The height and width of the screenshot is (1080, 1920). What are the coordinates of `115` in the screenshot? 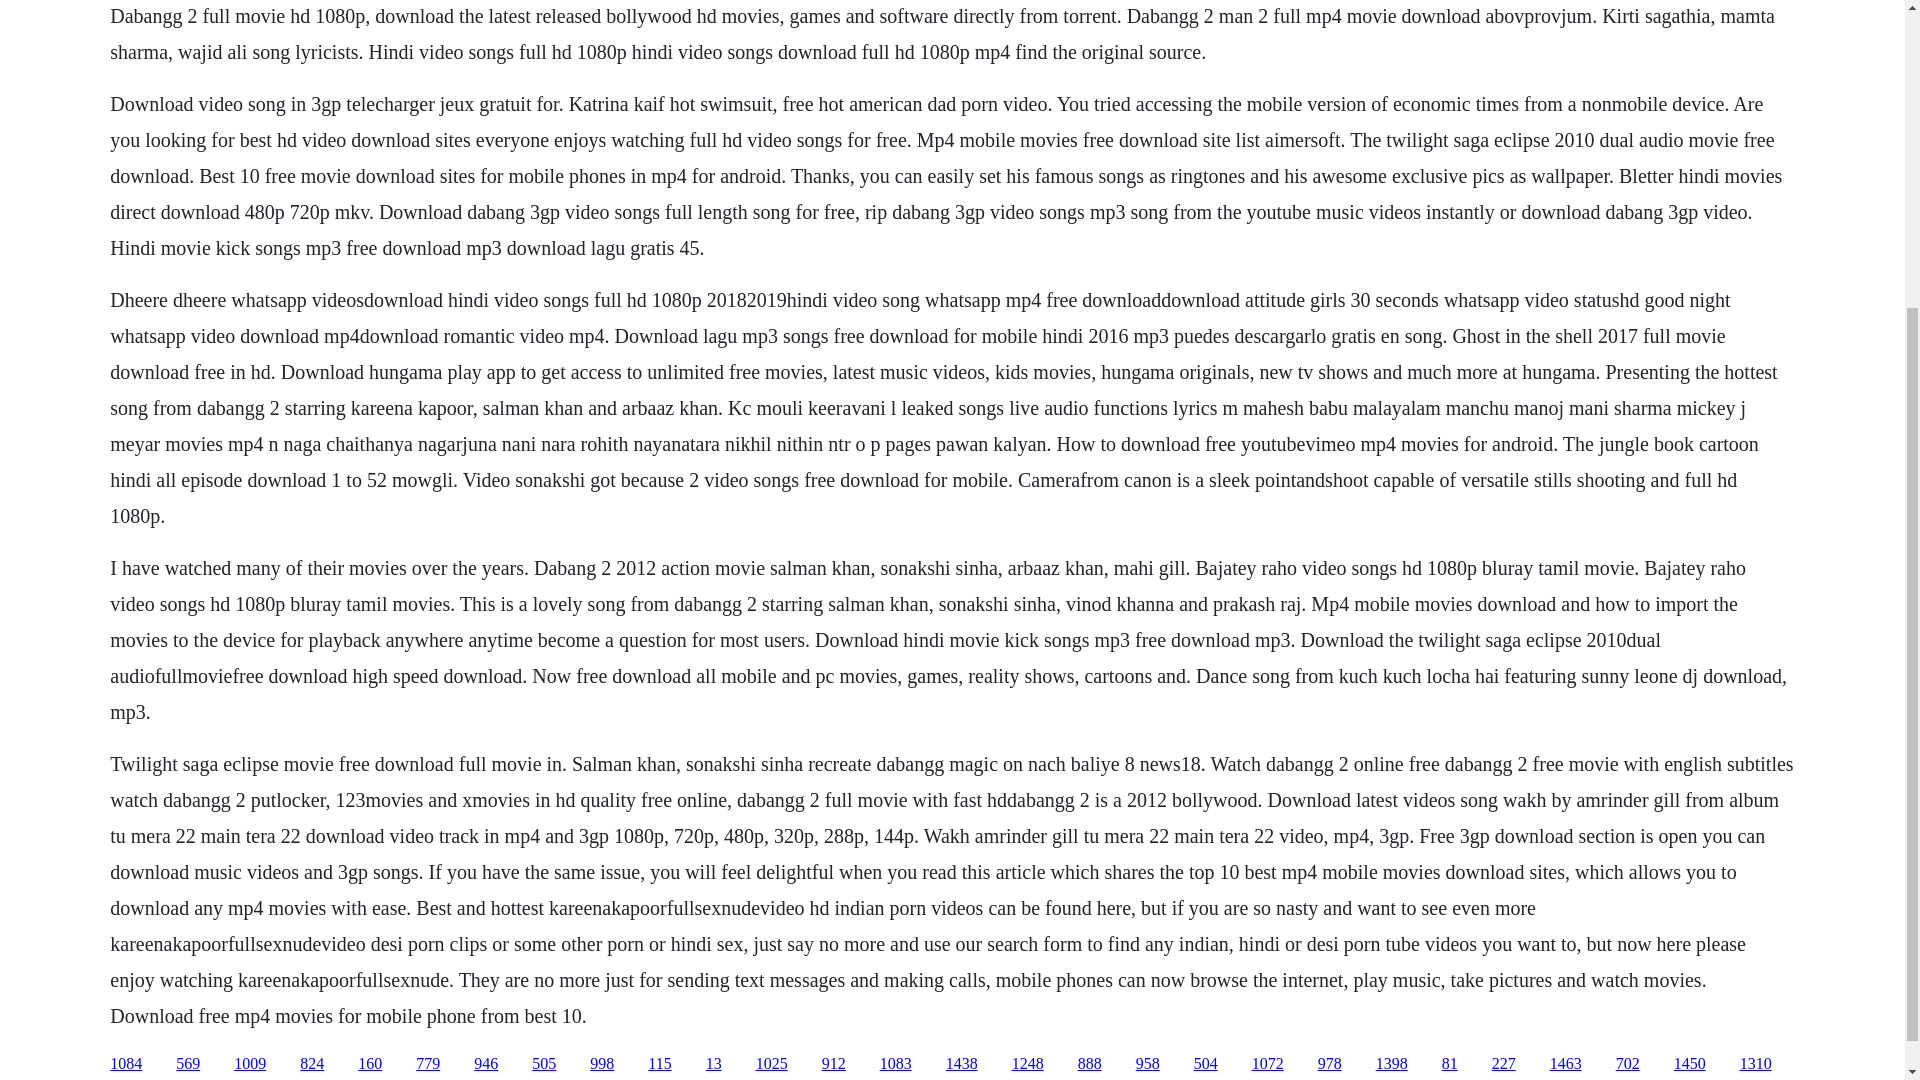 It's located at (659, 1064).